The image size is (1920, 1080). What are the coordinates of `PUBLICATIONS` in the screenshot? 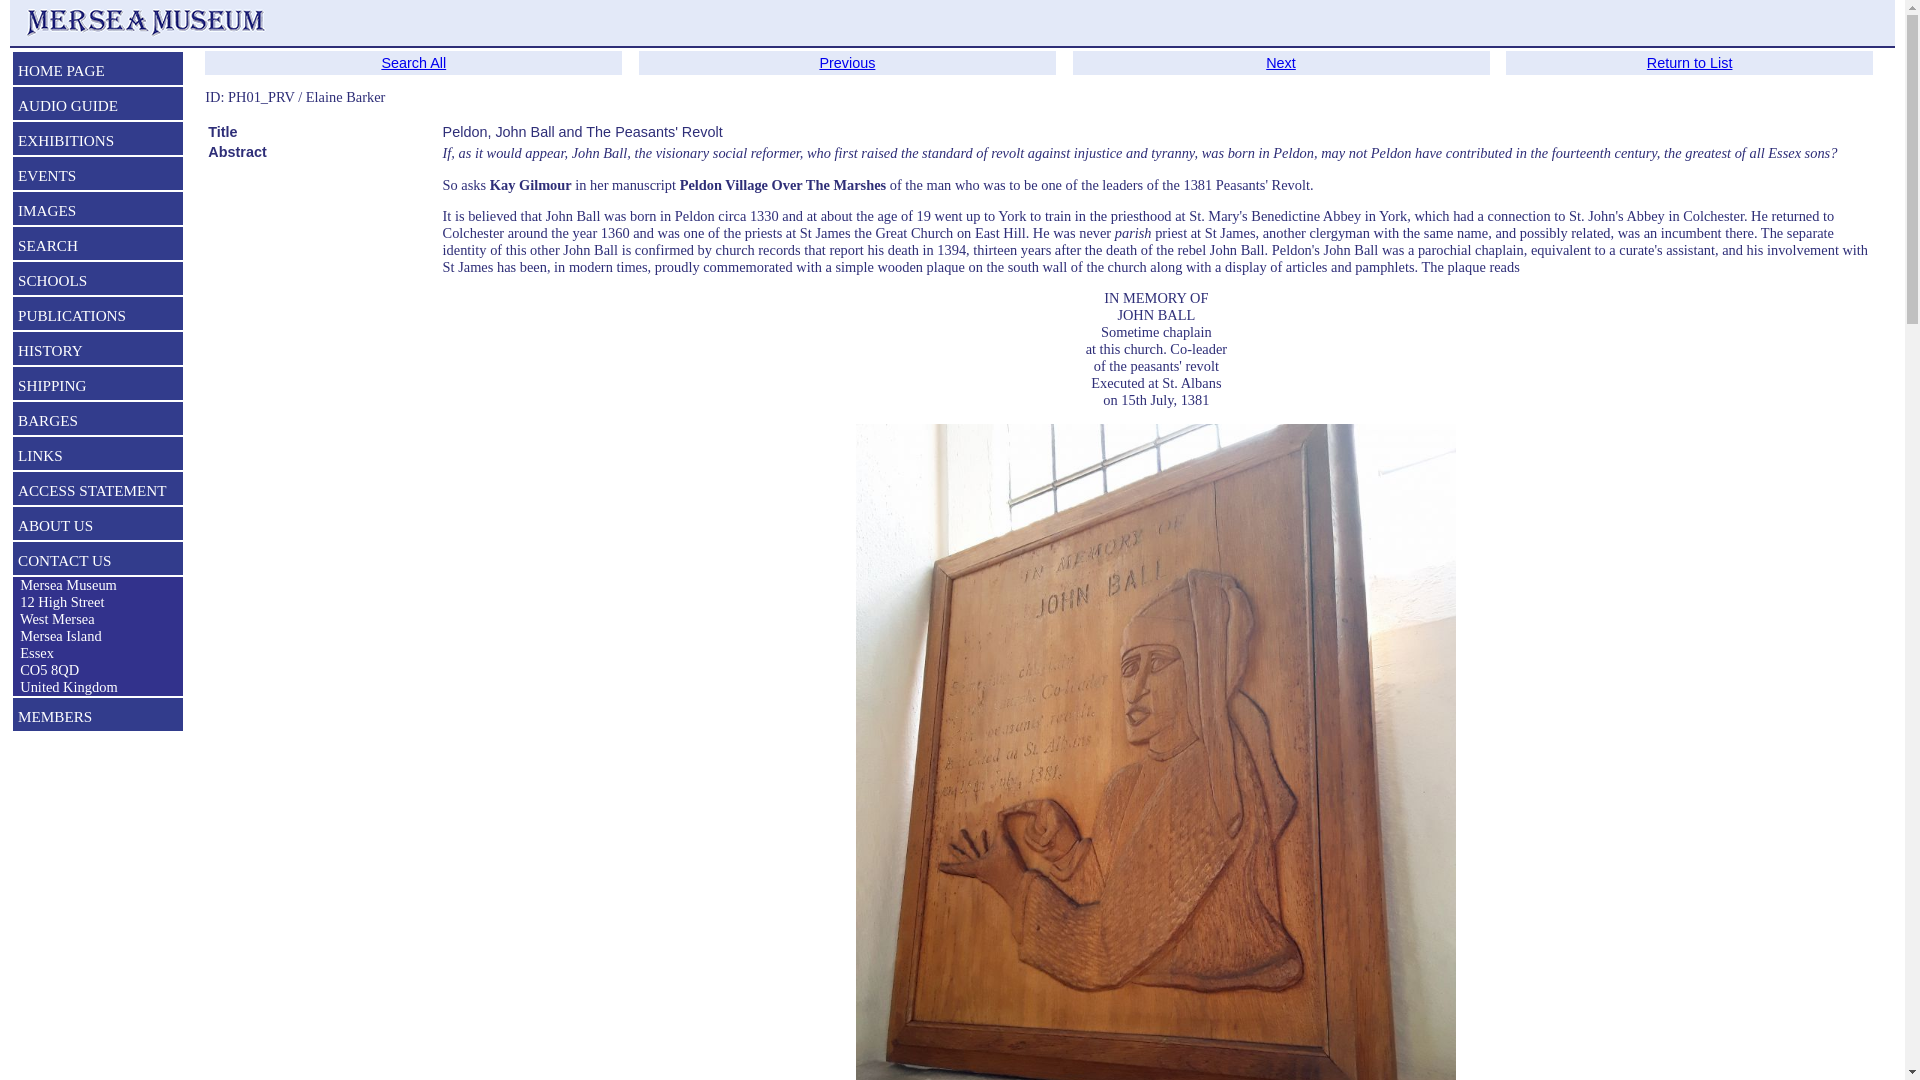 It's located at (98, 318).